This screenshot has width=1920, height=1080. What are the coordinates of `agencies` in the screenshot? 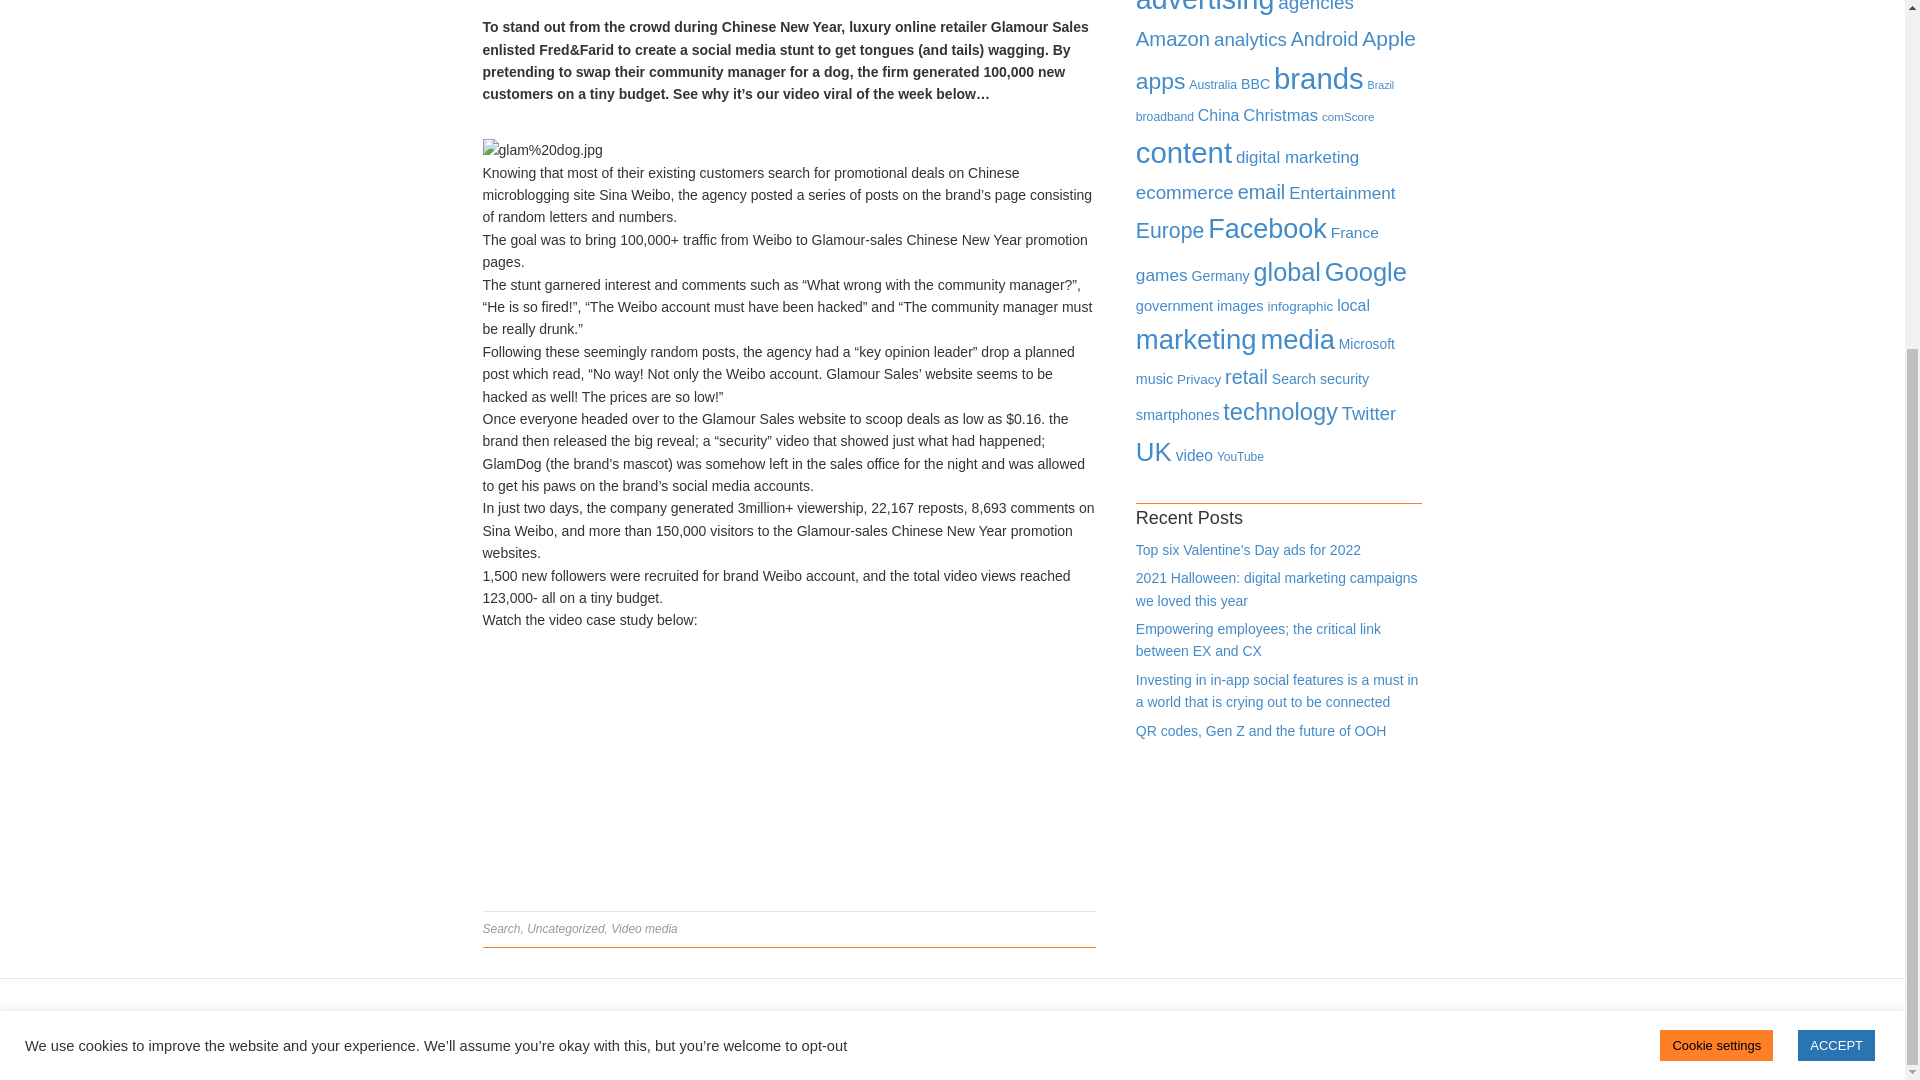 It's located at (1316, 6).